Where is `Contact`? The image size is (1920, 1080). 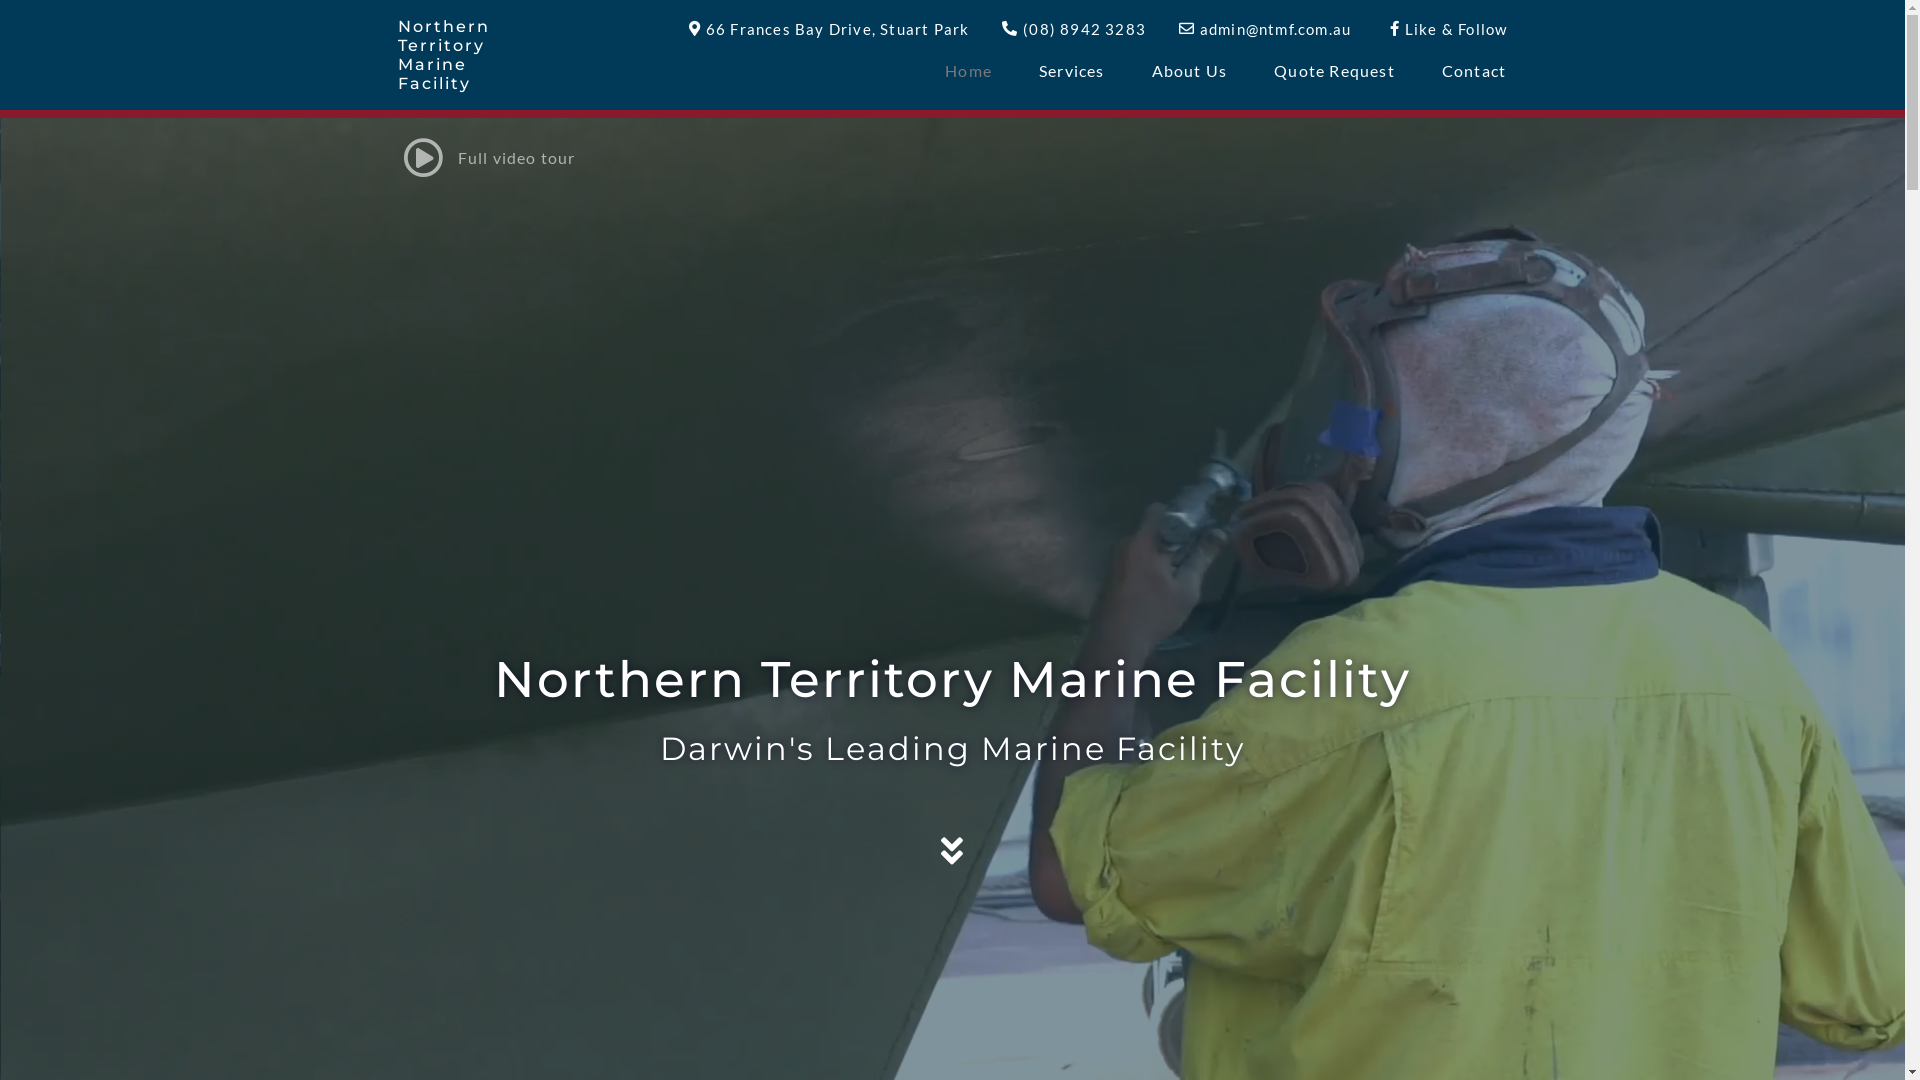 Contact is located at coordinates (1474, 71).